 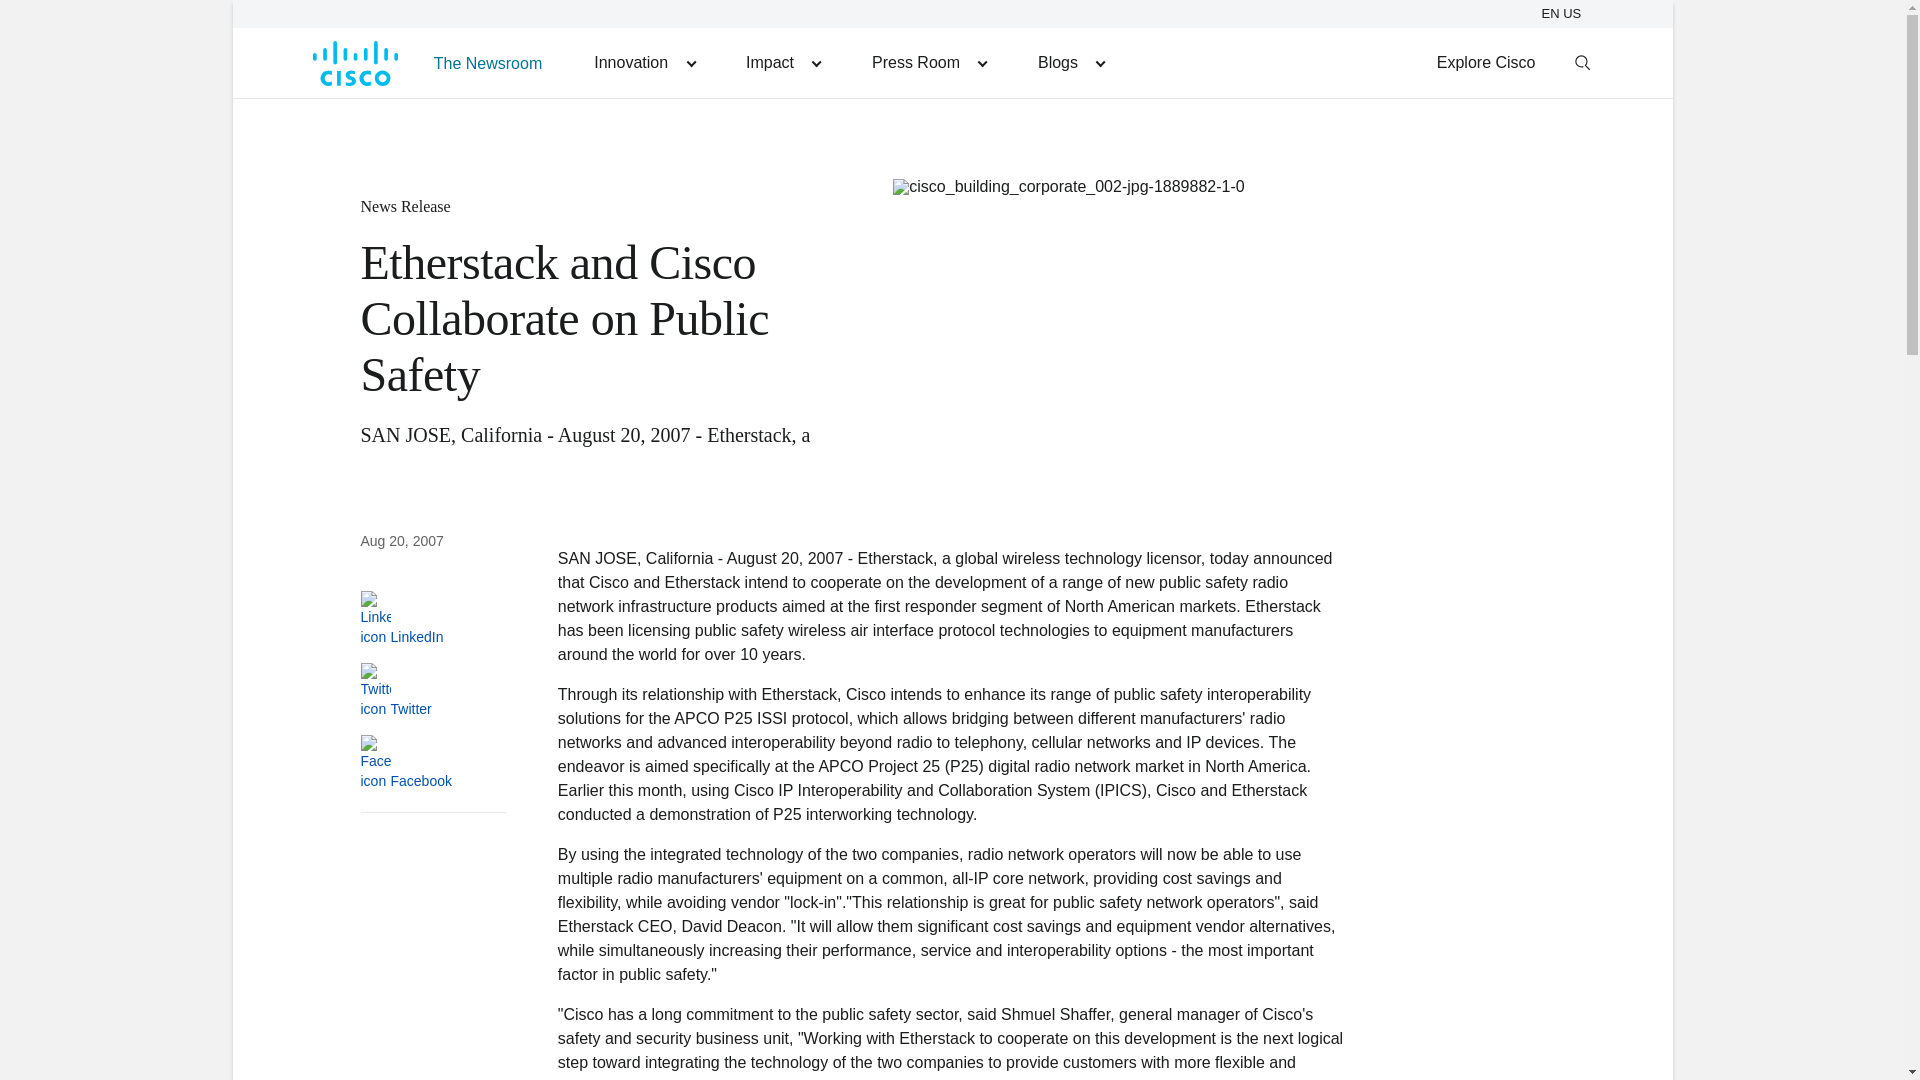 I want to click on EN US, so click(x=1564, y=13).